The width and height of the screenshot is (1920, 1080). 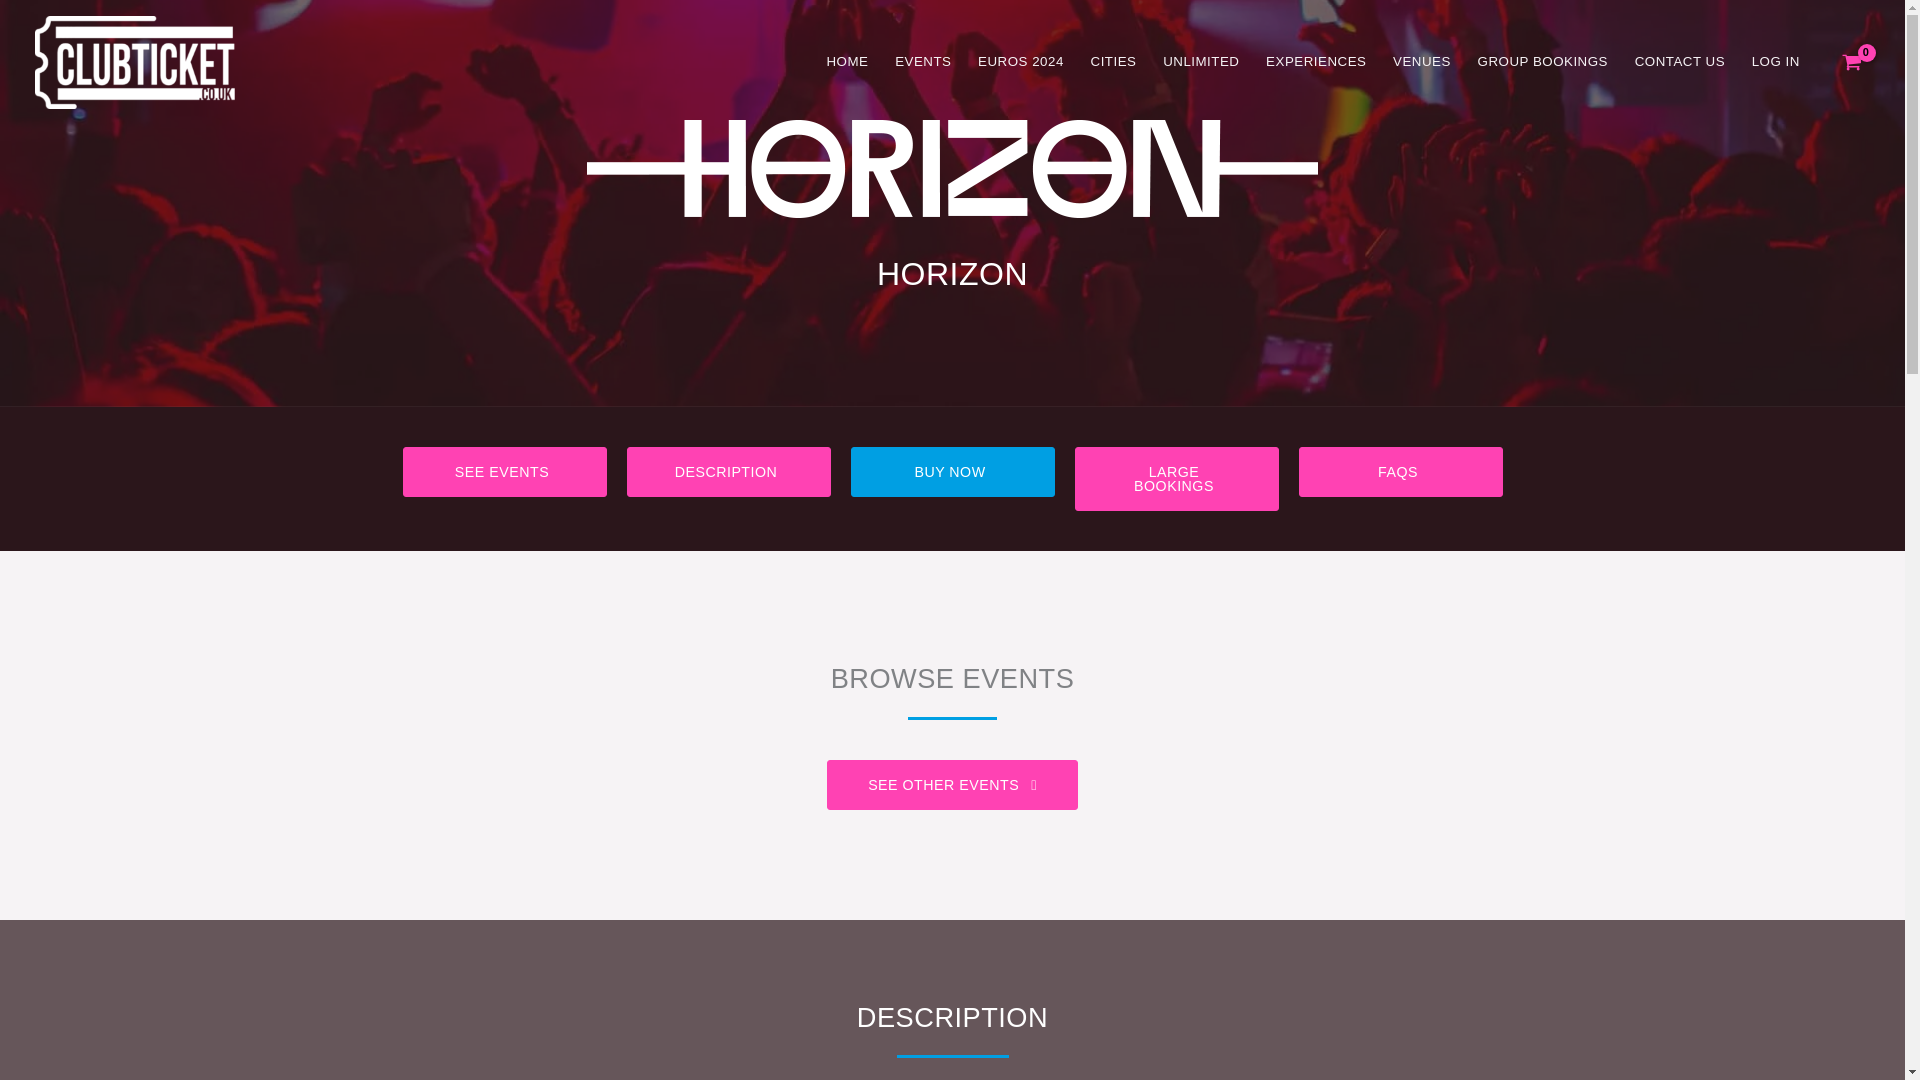 I want to click on LARGE BOOKINGS, so click(x=1176, y=478).